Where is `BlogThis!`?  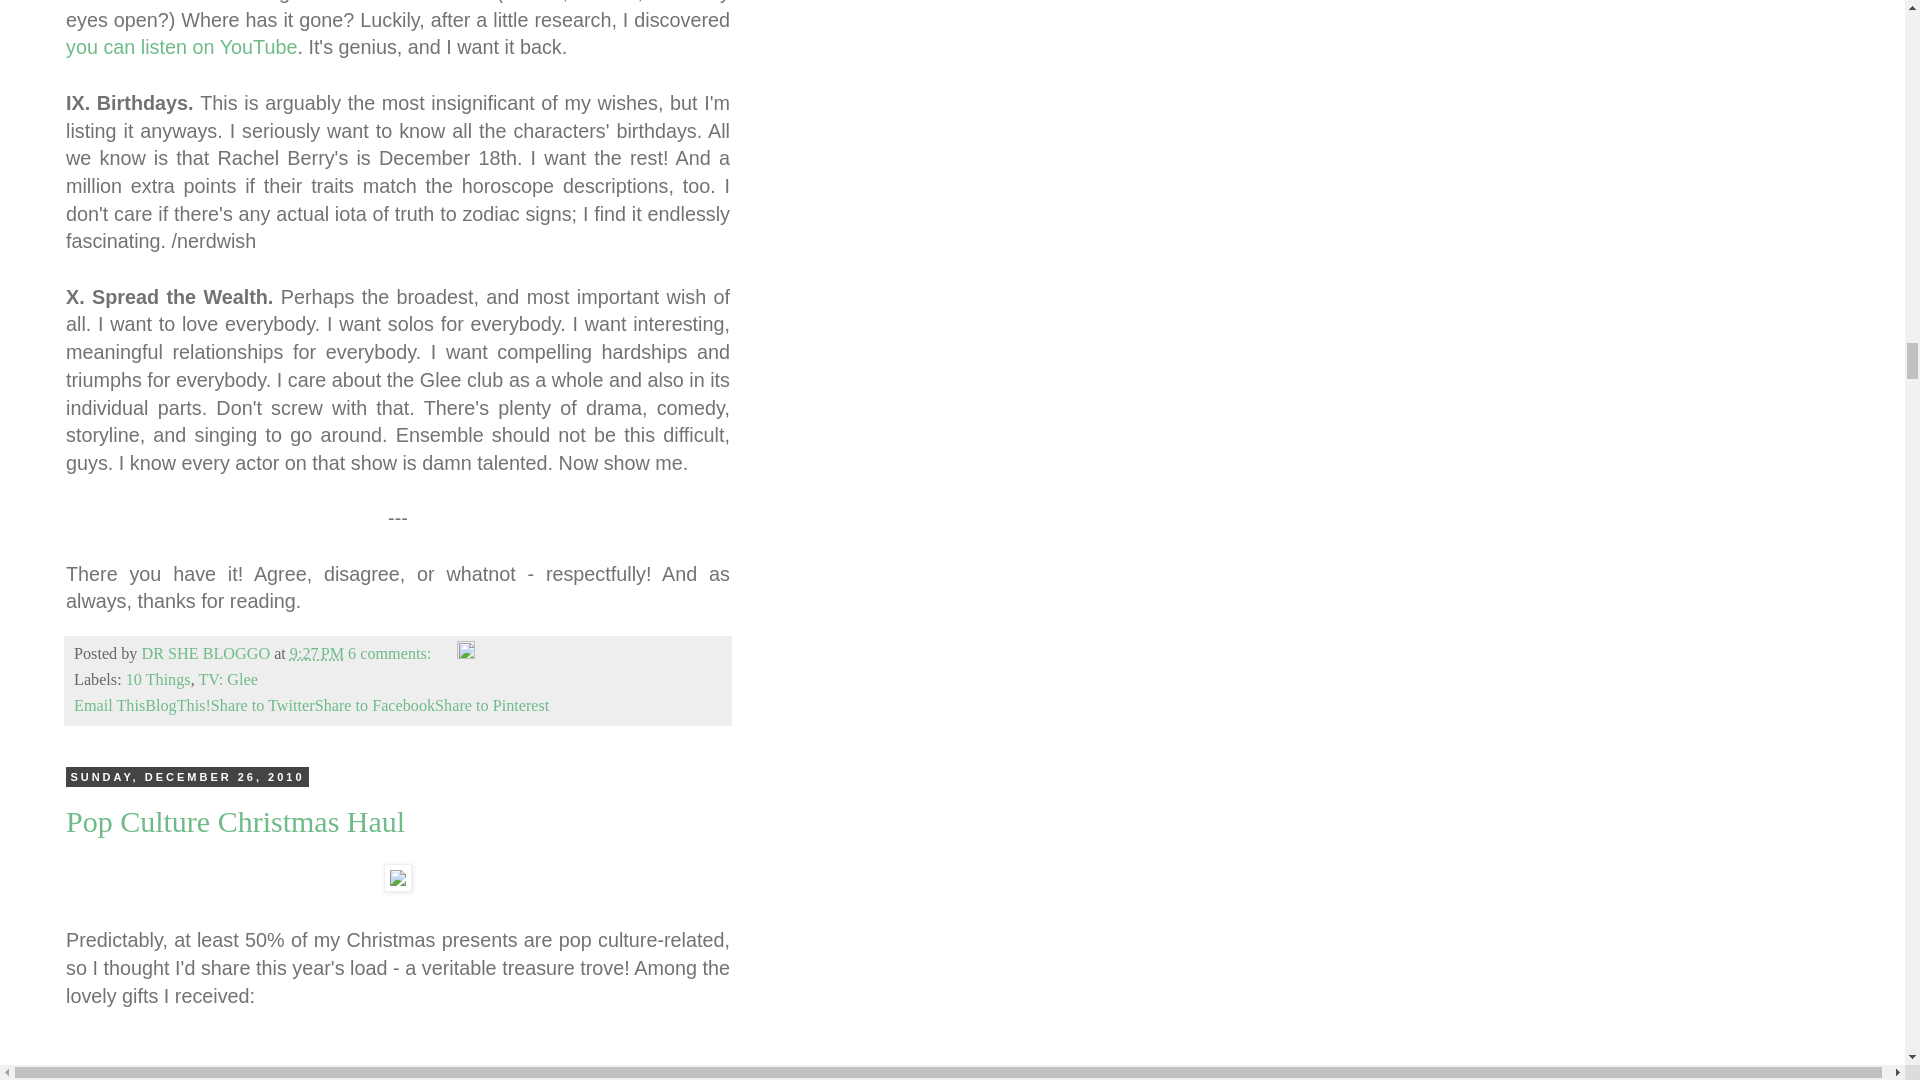 BlogThis! is located at coordinates (178, 705).